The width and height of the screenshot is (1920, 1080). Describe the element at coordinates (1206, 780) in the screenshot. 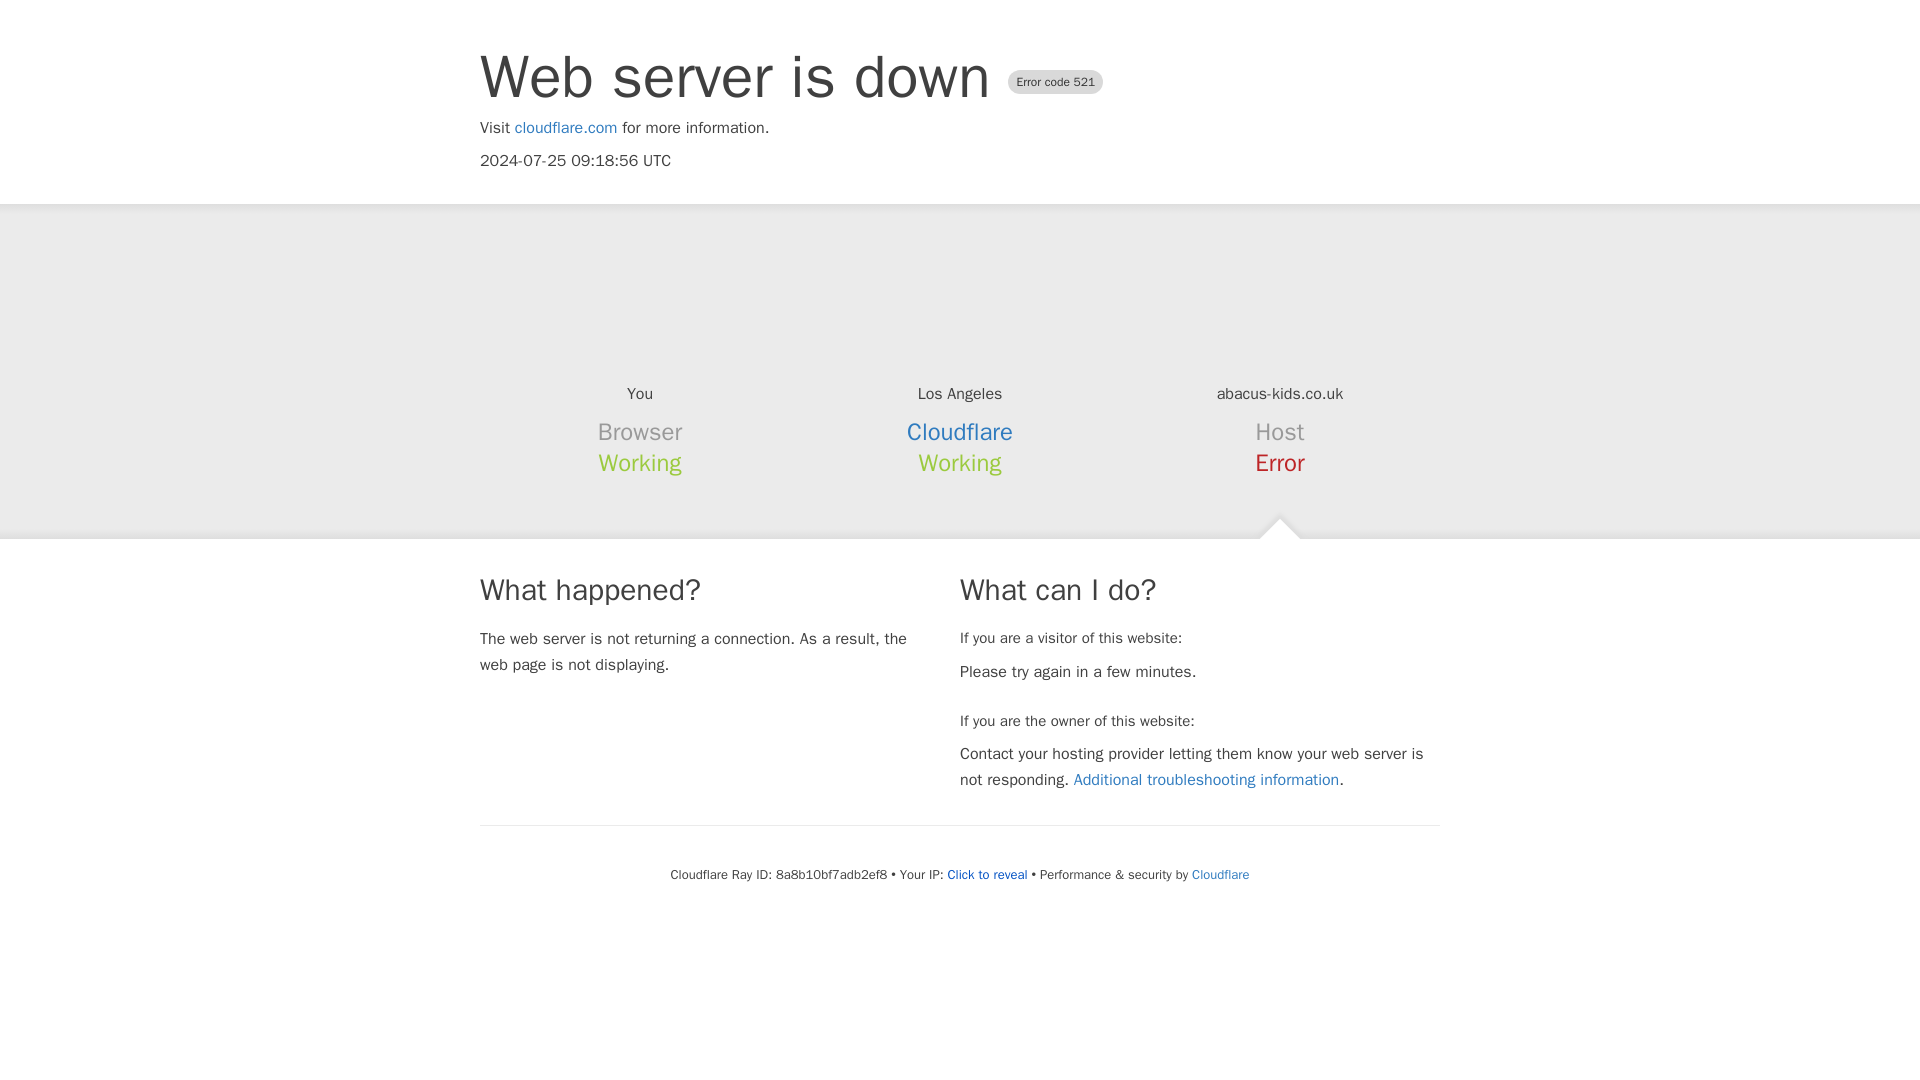

I see `Additional troubleshooting information` at that location.